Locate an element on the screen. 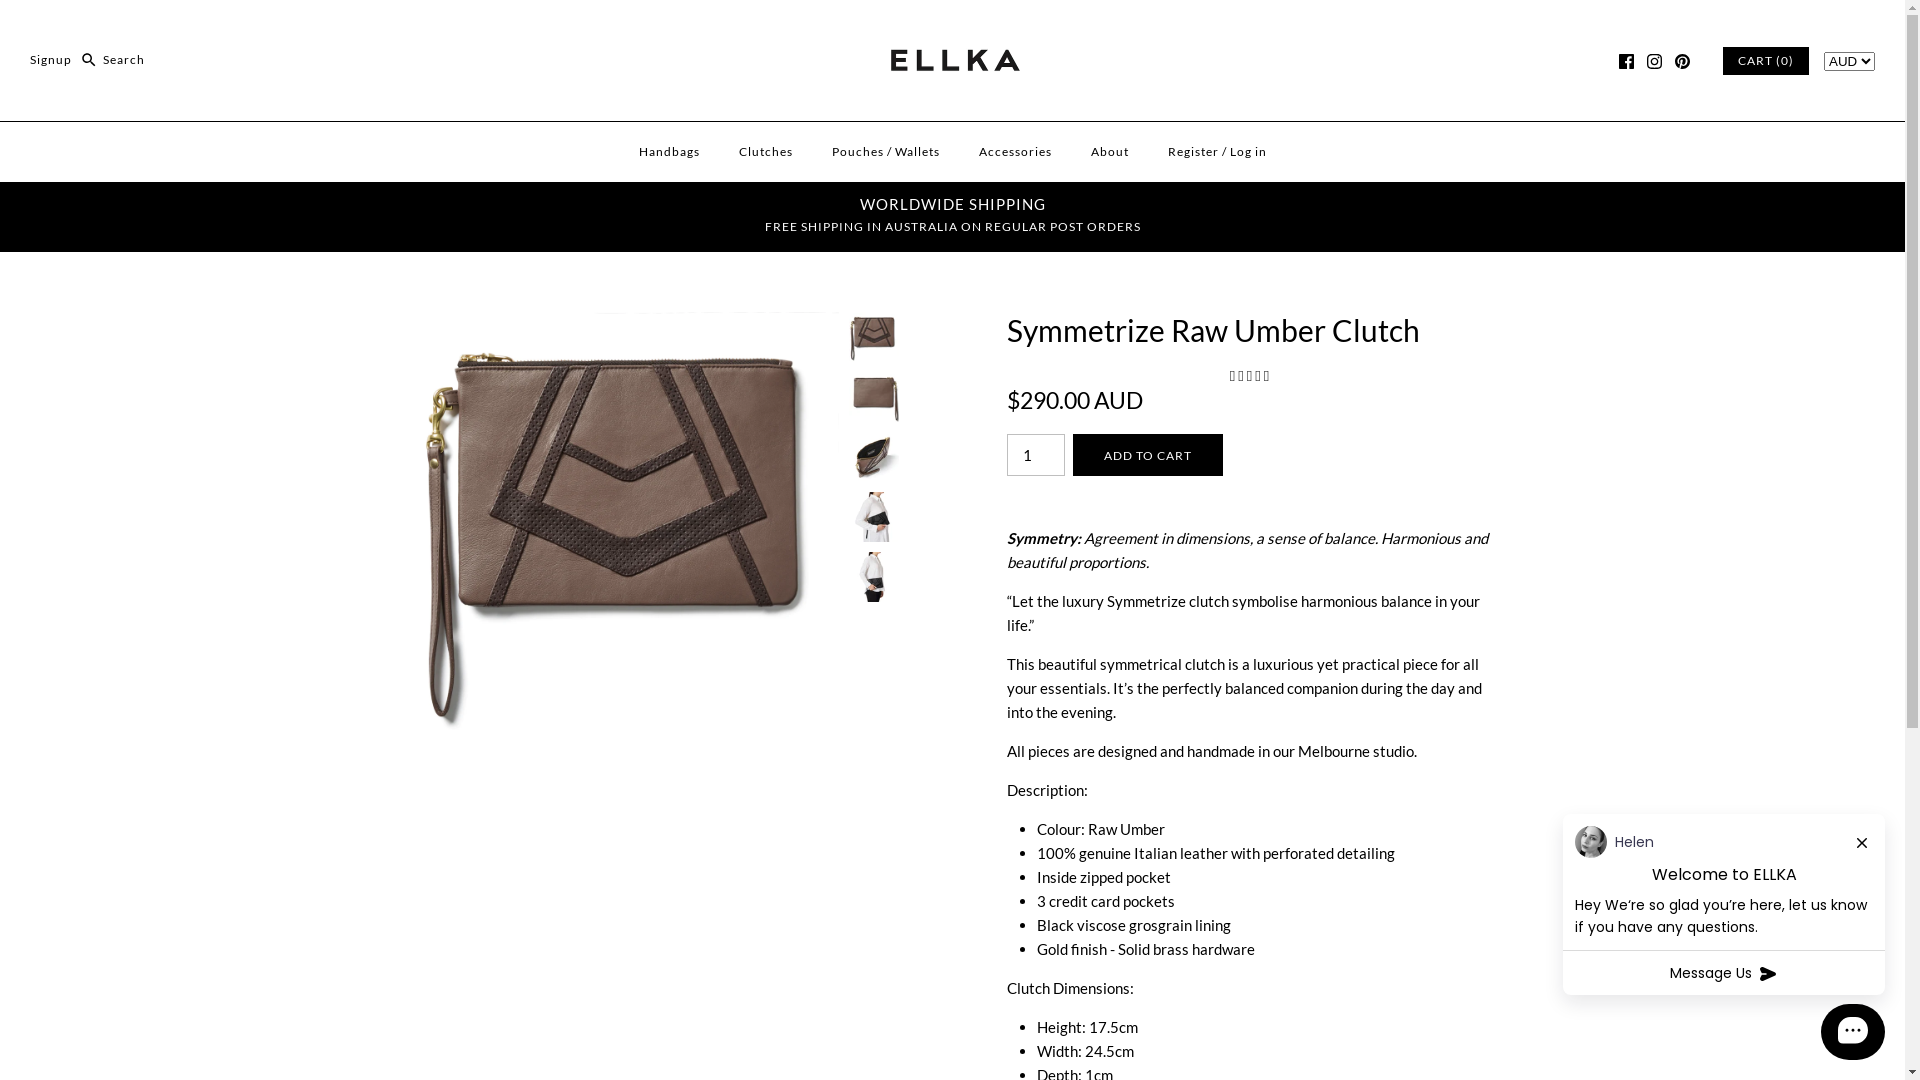 This screenshot has width=1920, height=1080. Instagram is located at coordinates (1654, 62).